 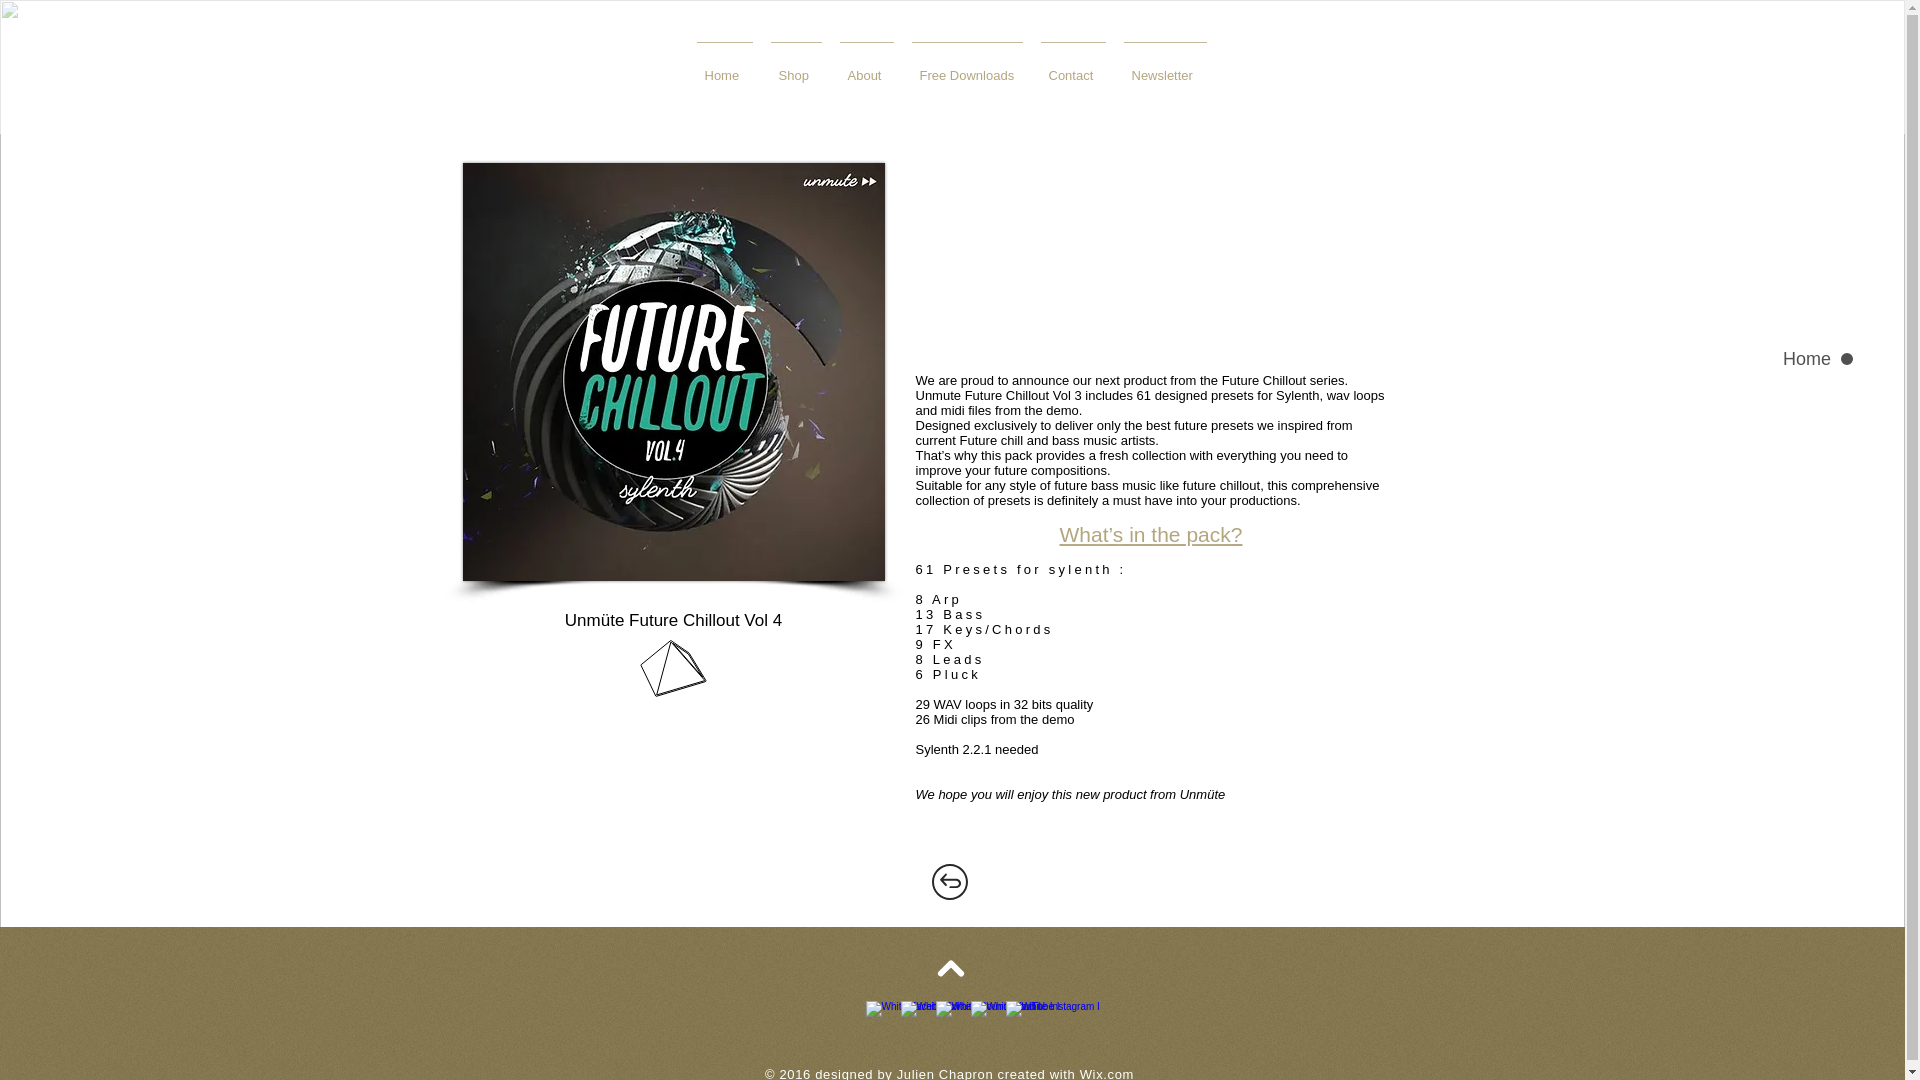 What do you see at coordinates (866, 66) in the screenshot?
I see `About` at bounding box center [866, 66].